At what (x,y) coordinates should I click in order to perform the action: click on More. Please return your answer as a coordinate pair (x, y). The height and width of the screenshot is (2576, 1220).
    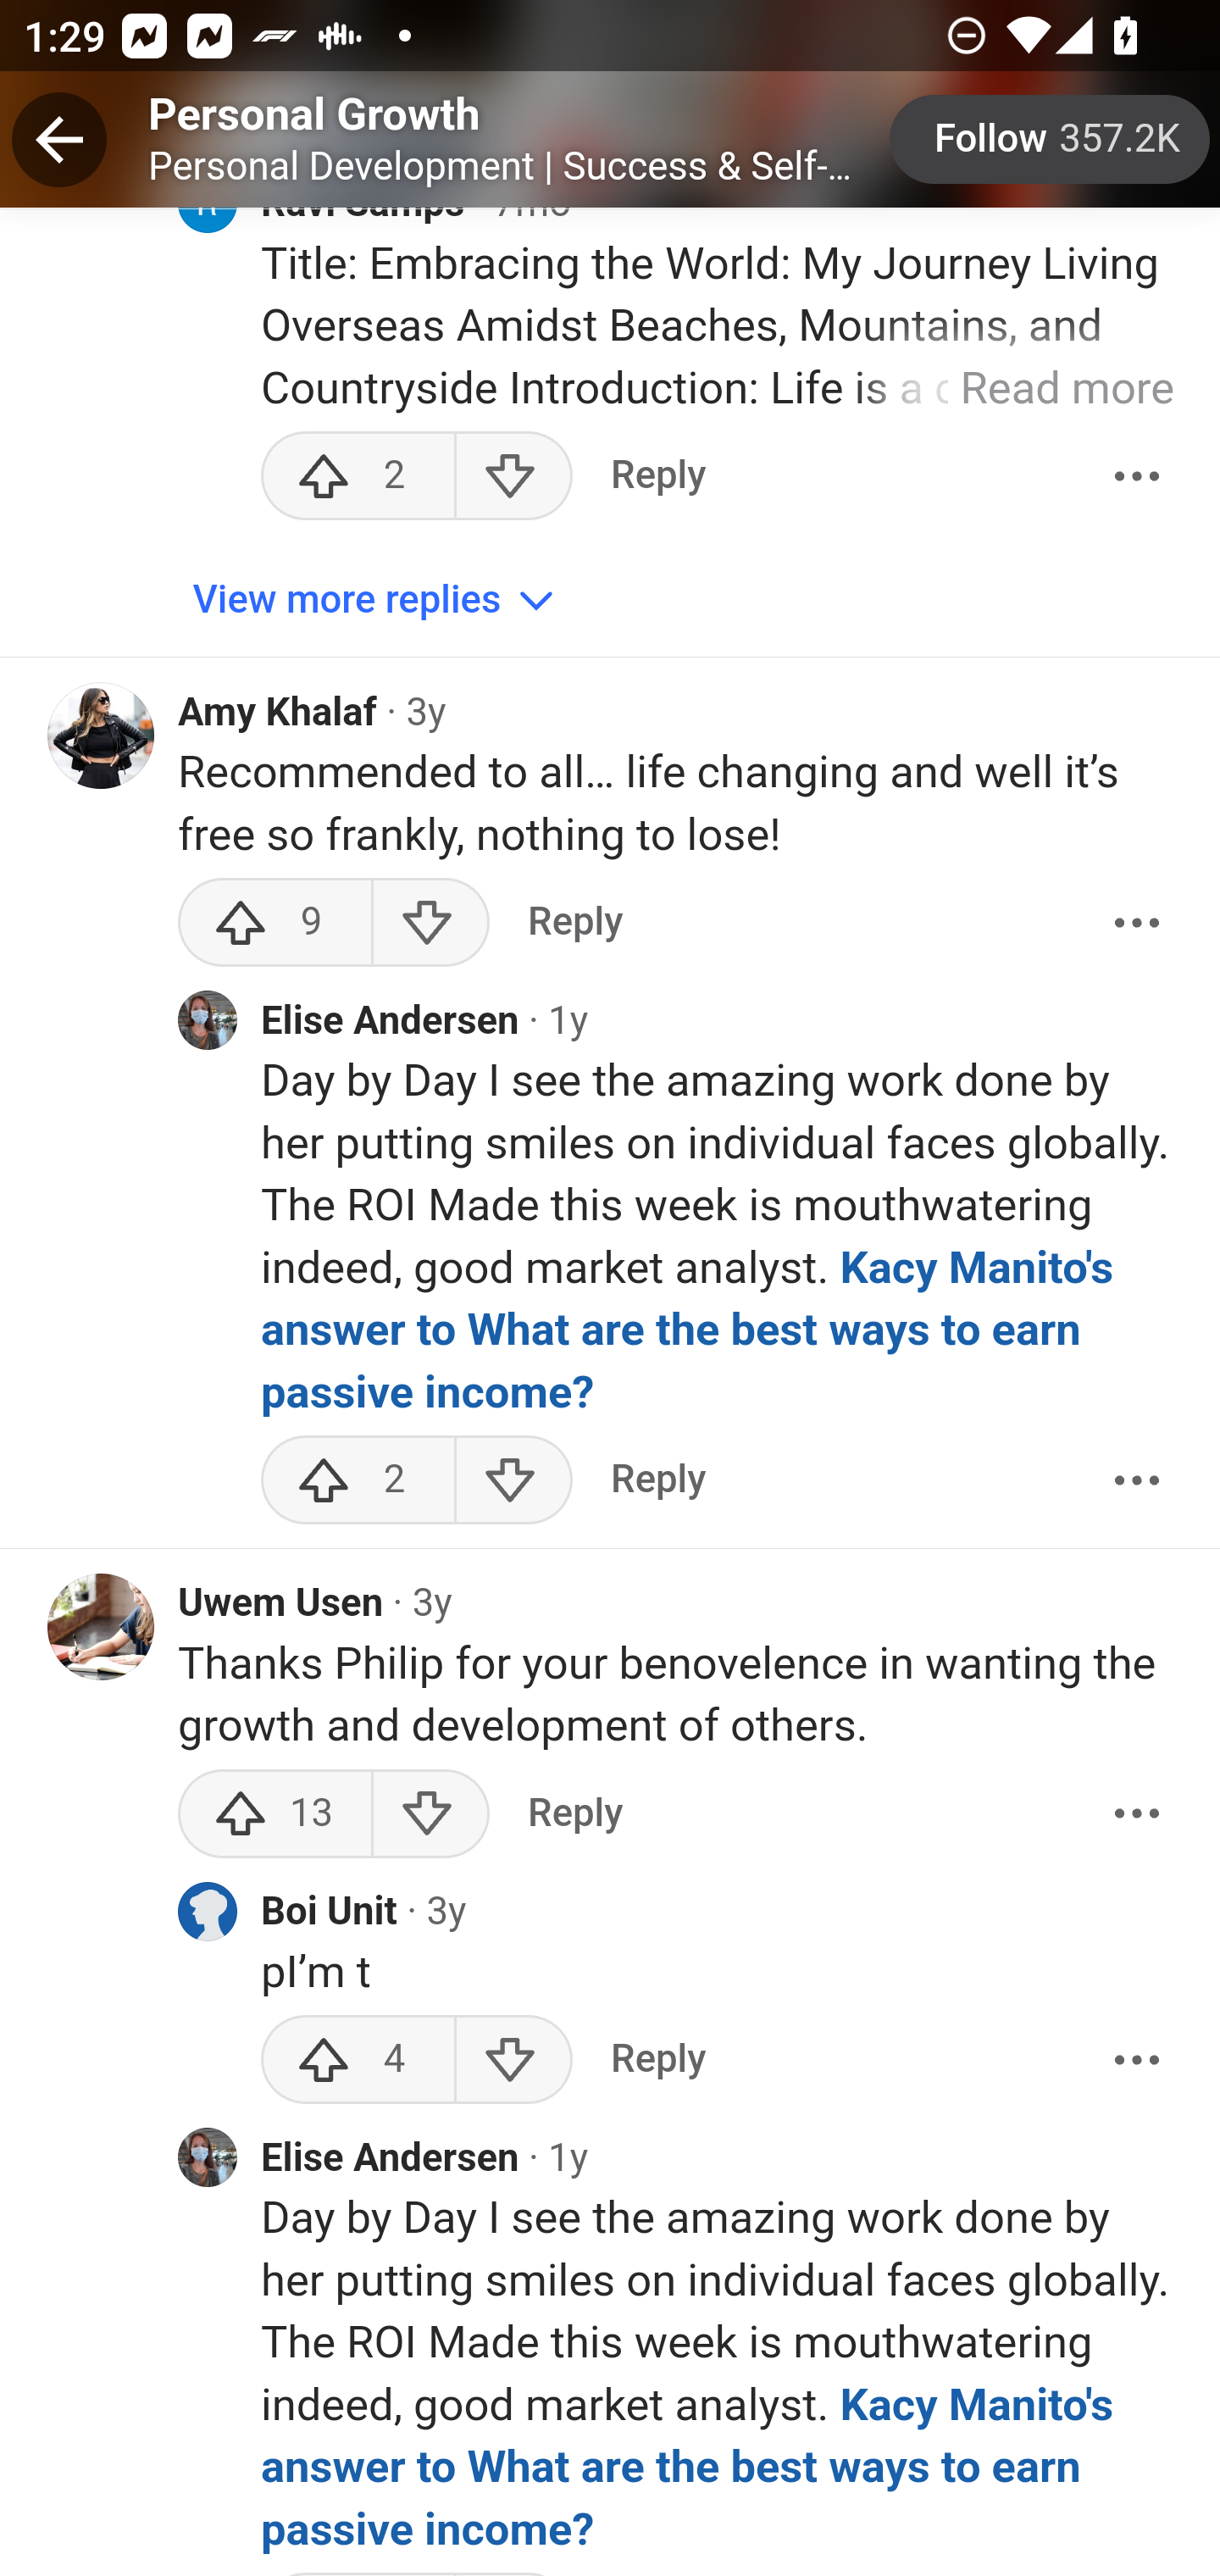
    Looking at the image, I should click on (1136, 1481).